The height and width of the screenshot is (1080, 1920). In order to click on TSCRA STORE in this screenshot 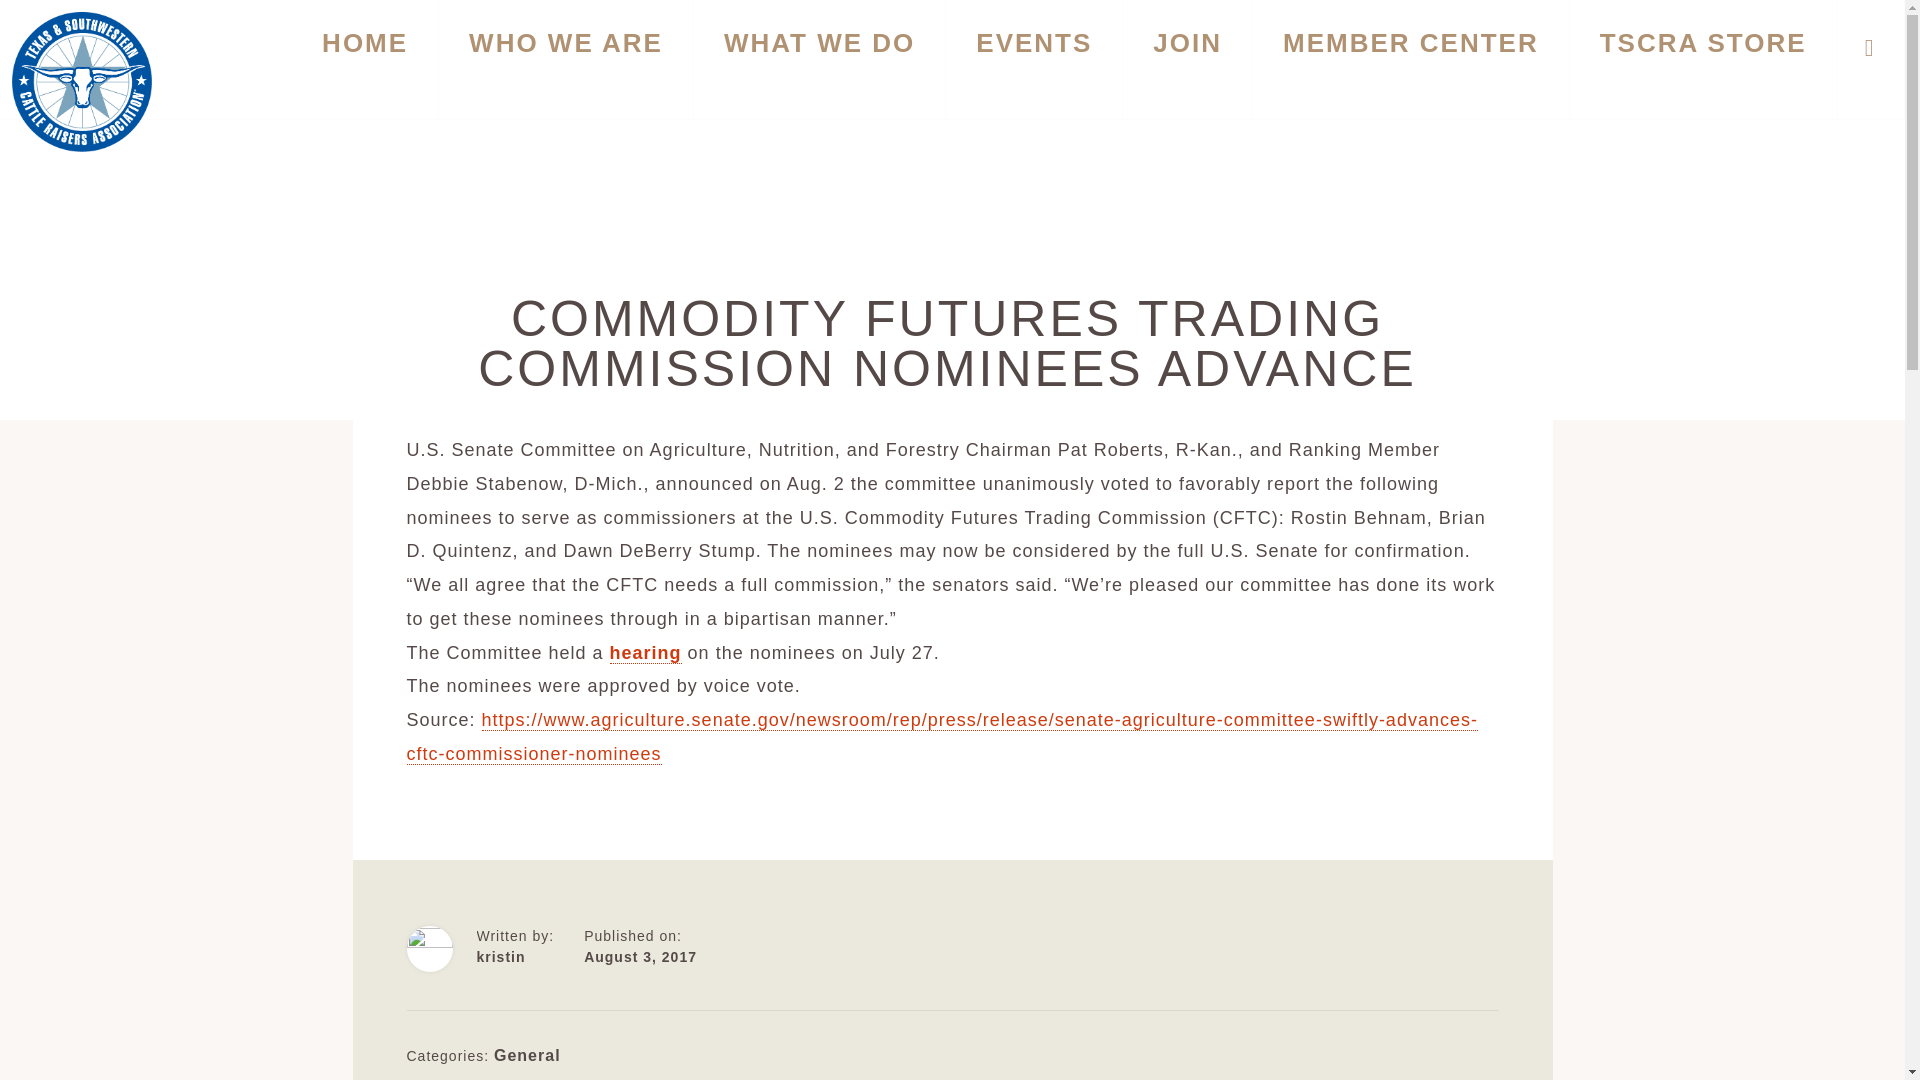, I will do `click(1704, 60)`.